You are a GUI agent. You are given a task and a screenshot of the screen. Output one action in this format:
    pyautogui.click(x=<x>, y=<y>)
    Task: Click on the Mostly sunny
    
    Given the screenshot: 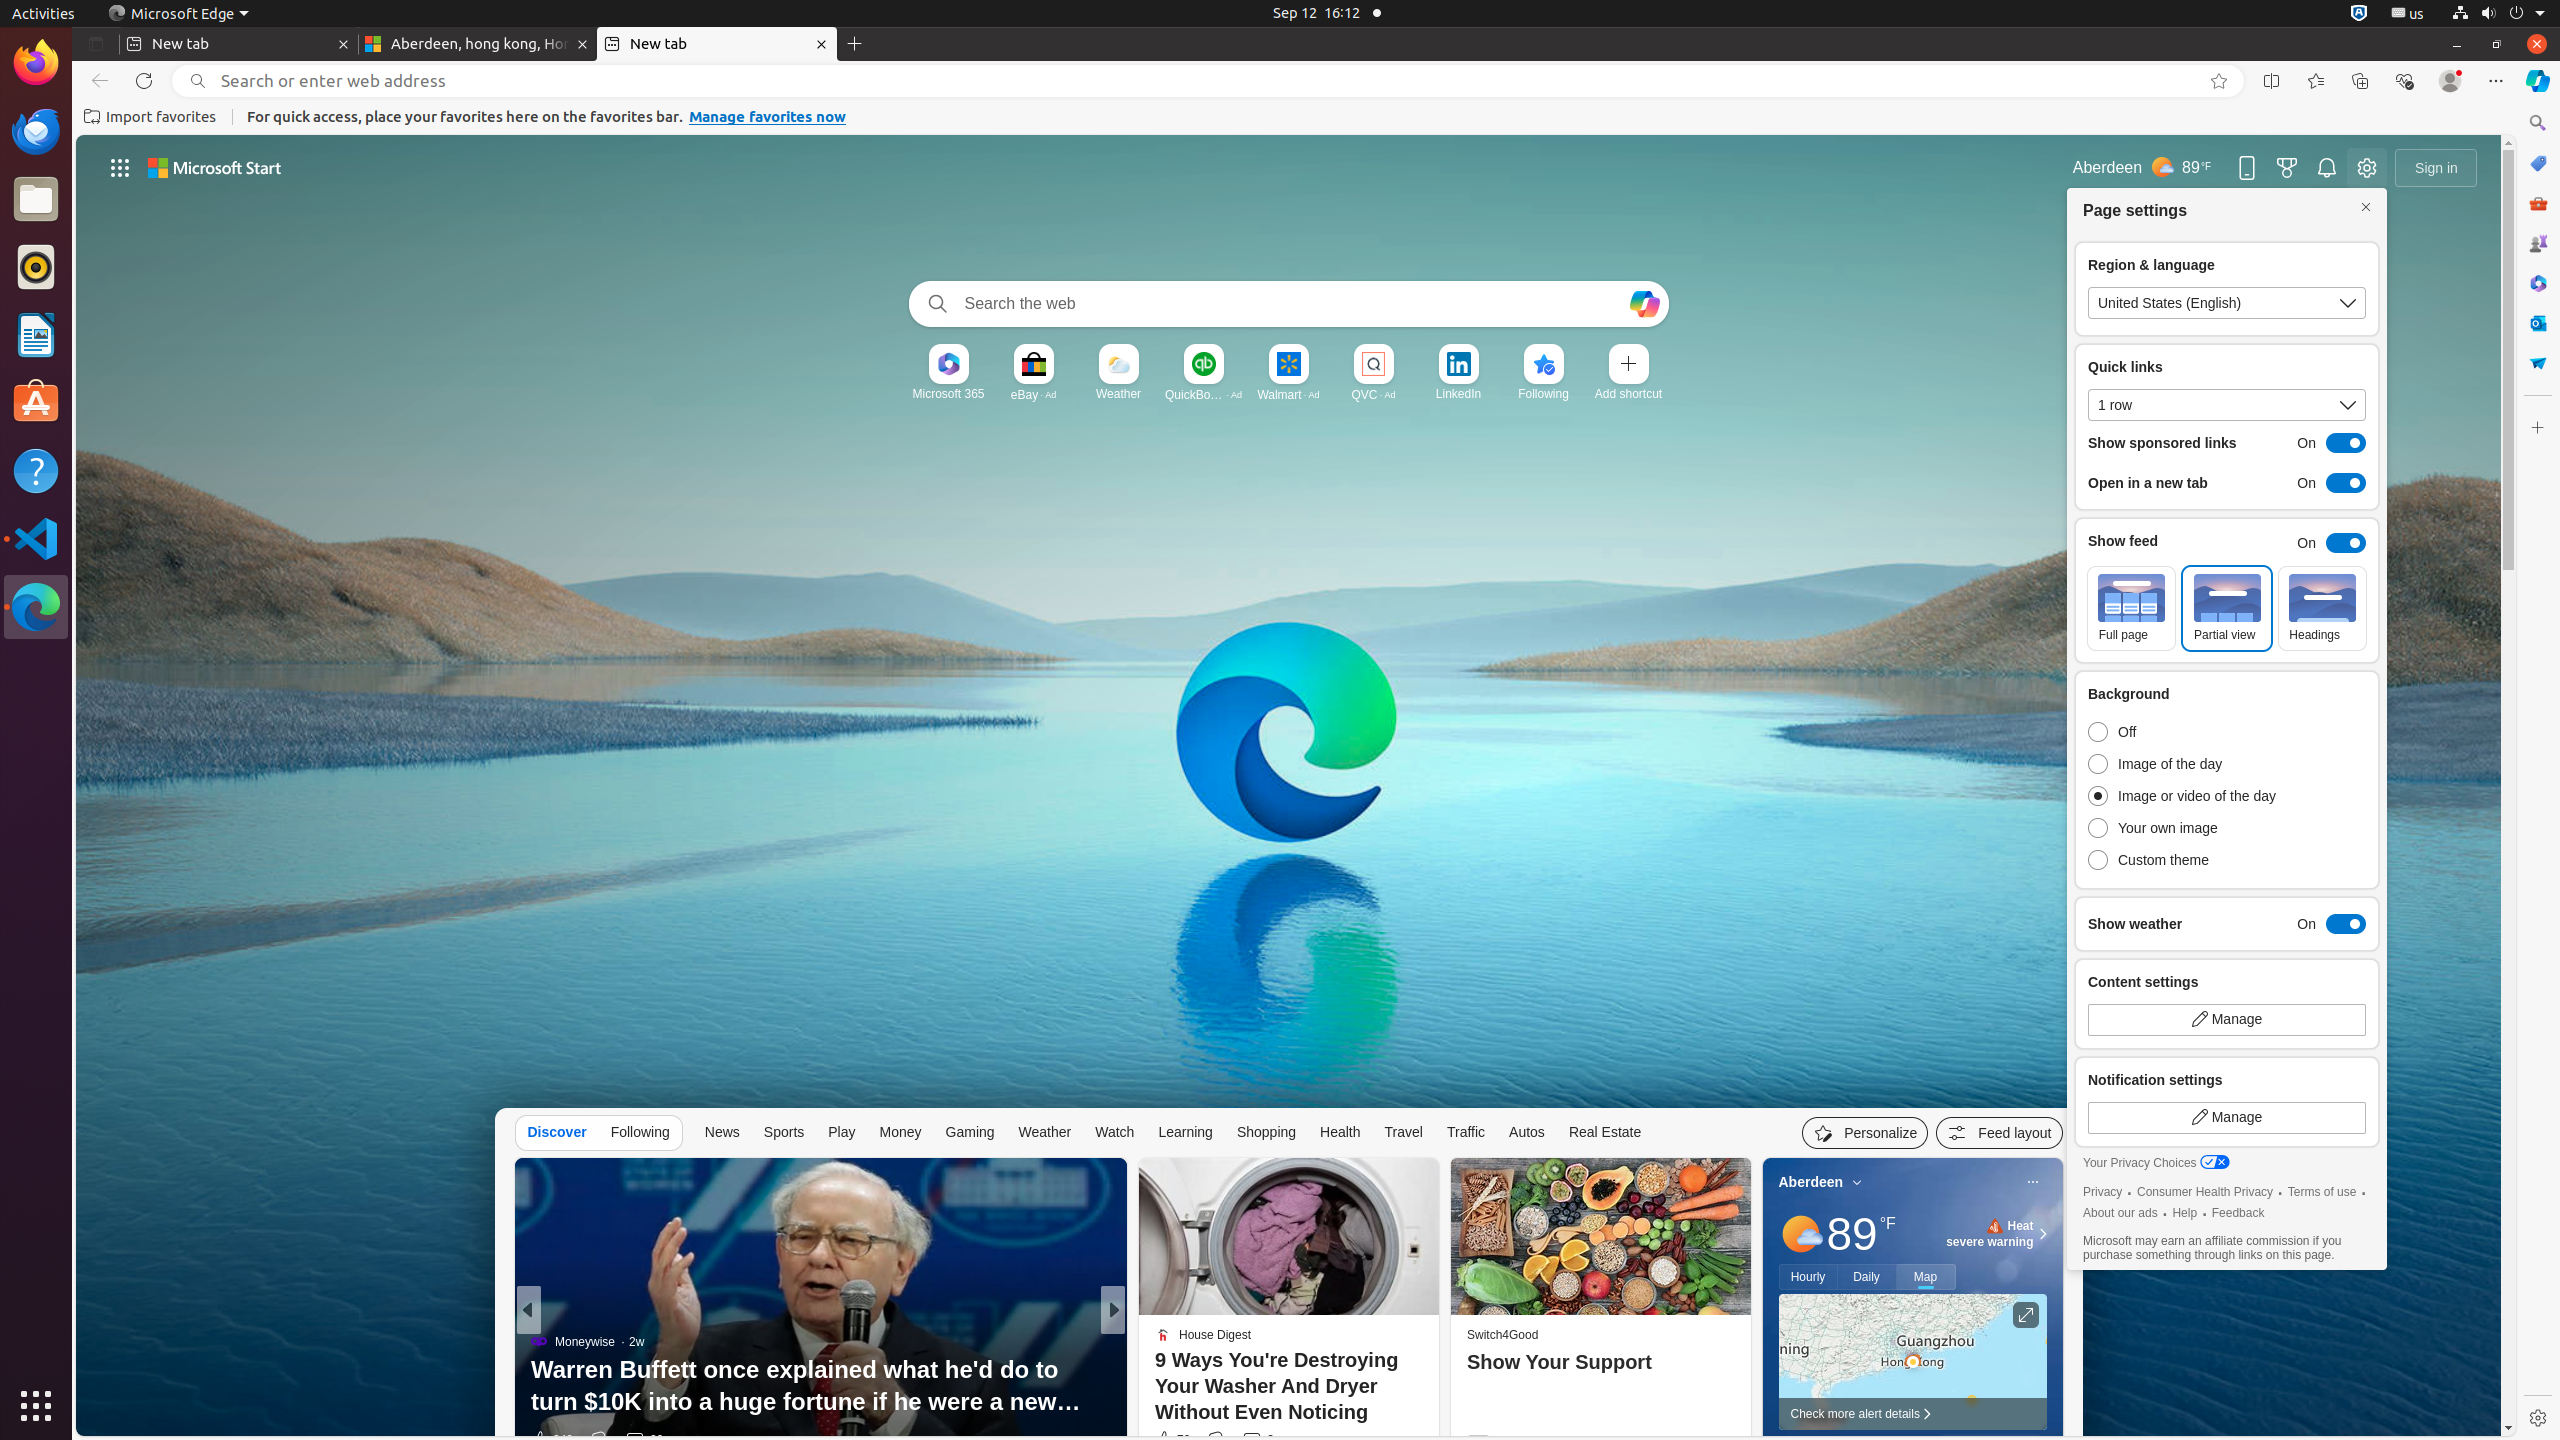 What is the action you would take?
    pyautogui.click(x=1800, y=1234)
    